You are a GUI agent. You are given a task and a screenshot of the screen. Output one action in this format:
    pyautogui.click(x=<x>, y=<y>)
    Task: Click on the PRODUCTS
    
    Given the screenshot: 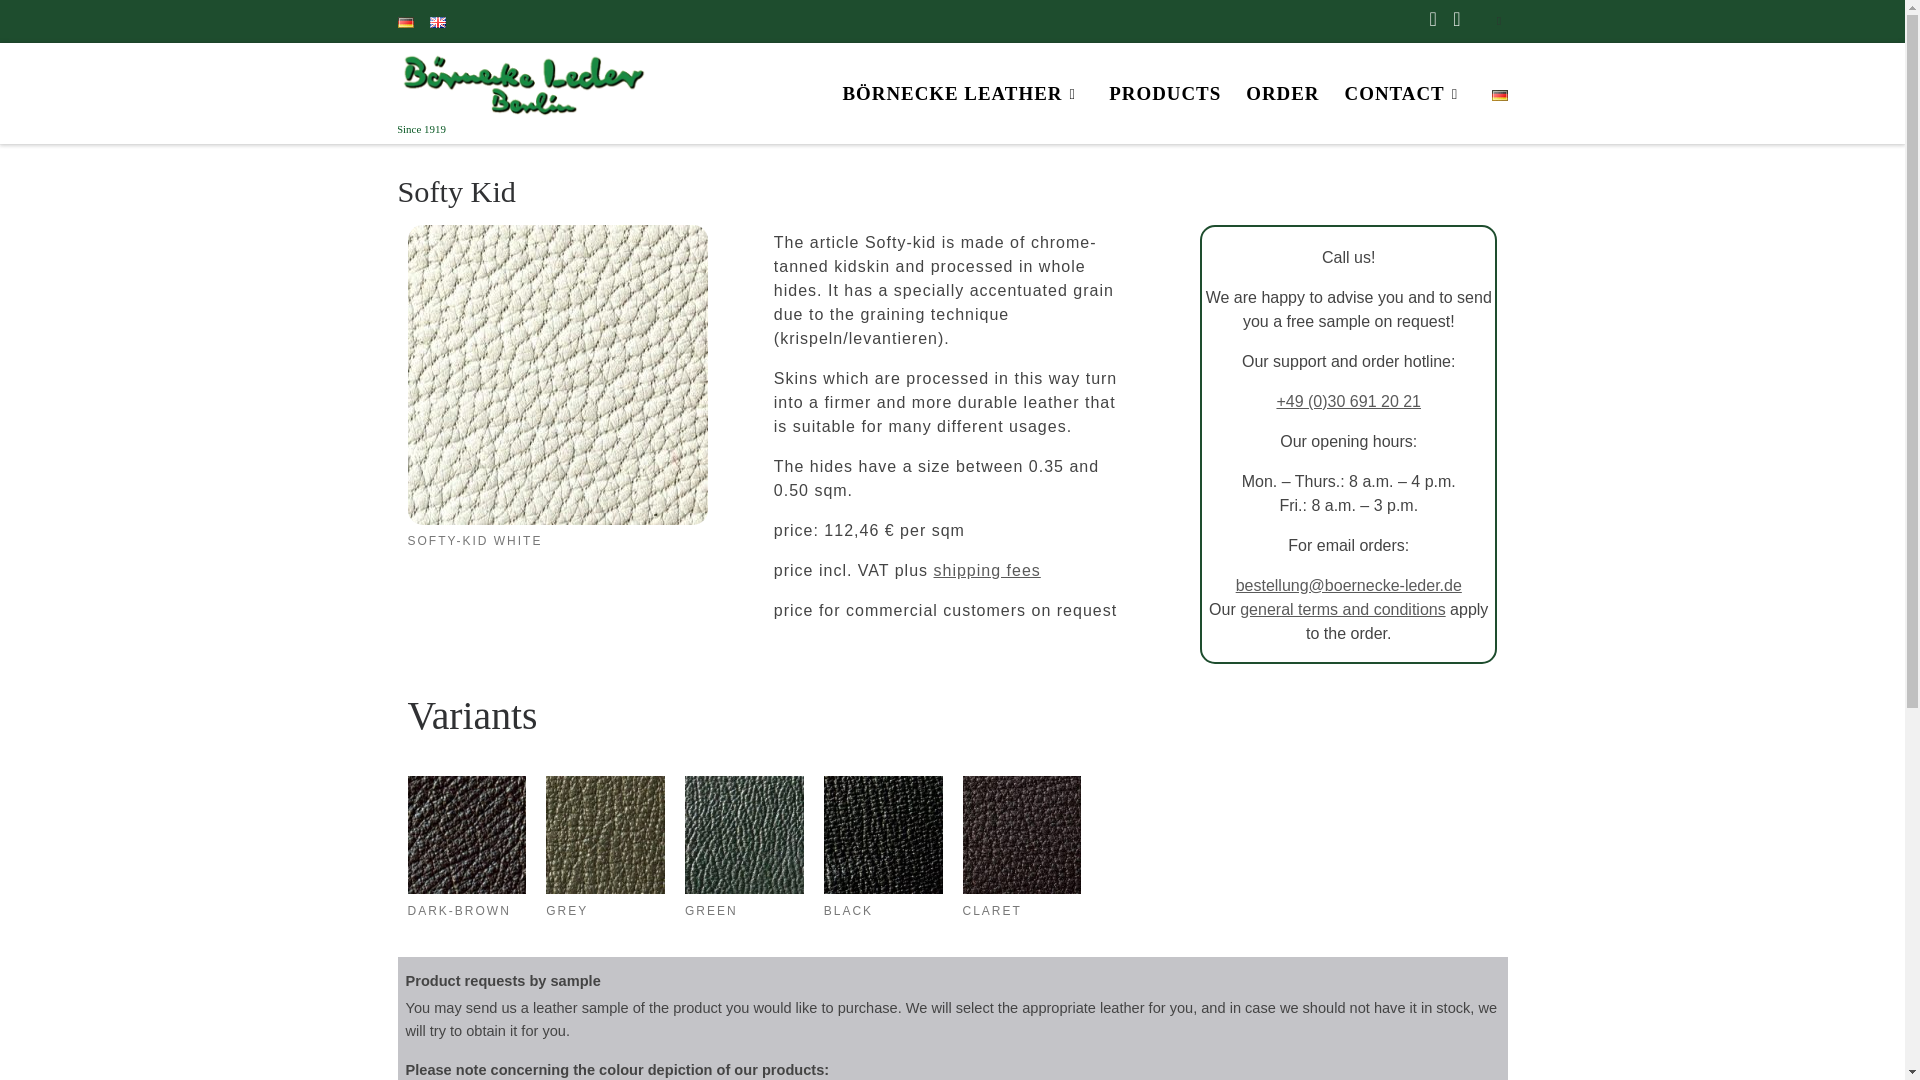 What is the action you would take?
    pyautogui.click(x=1165, y=94)
    